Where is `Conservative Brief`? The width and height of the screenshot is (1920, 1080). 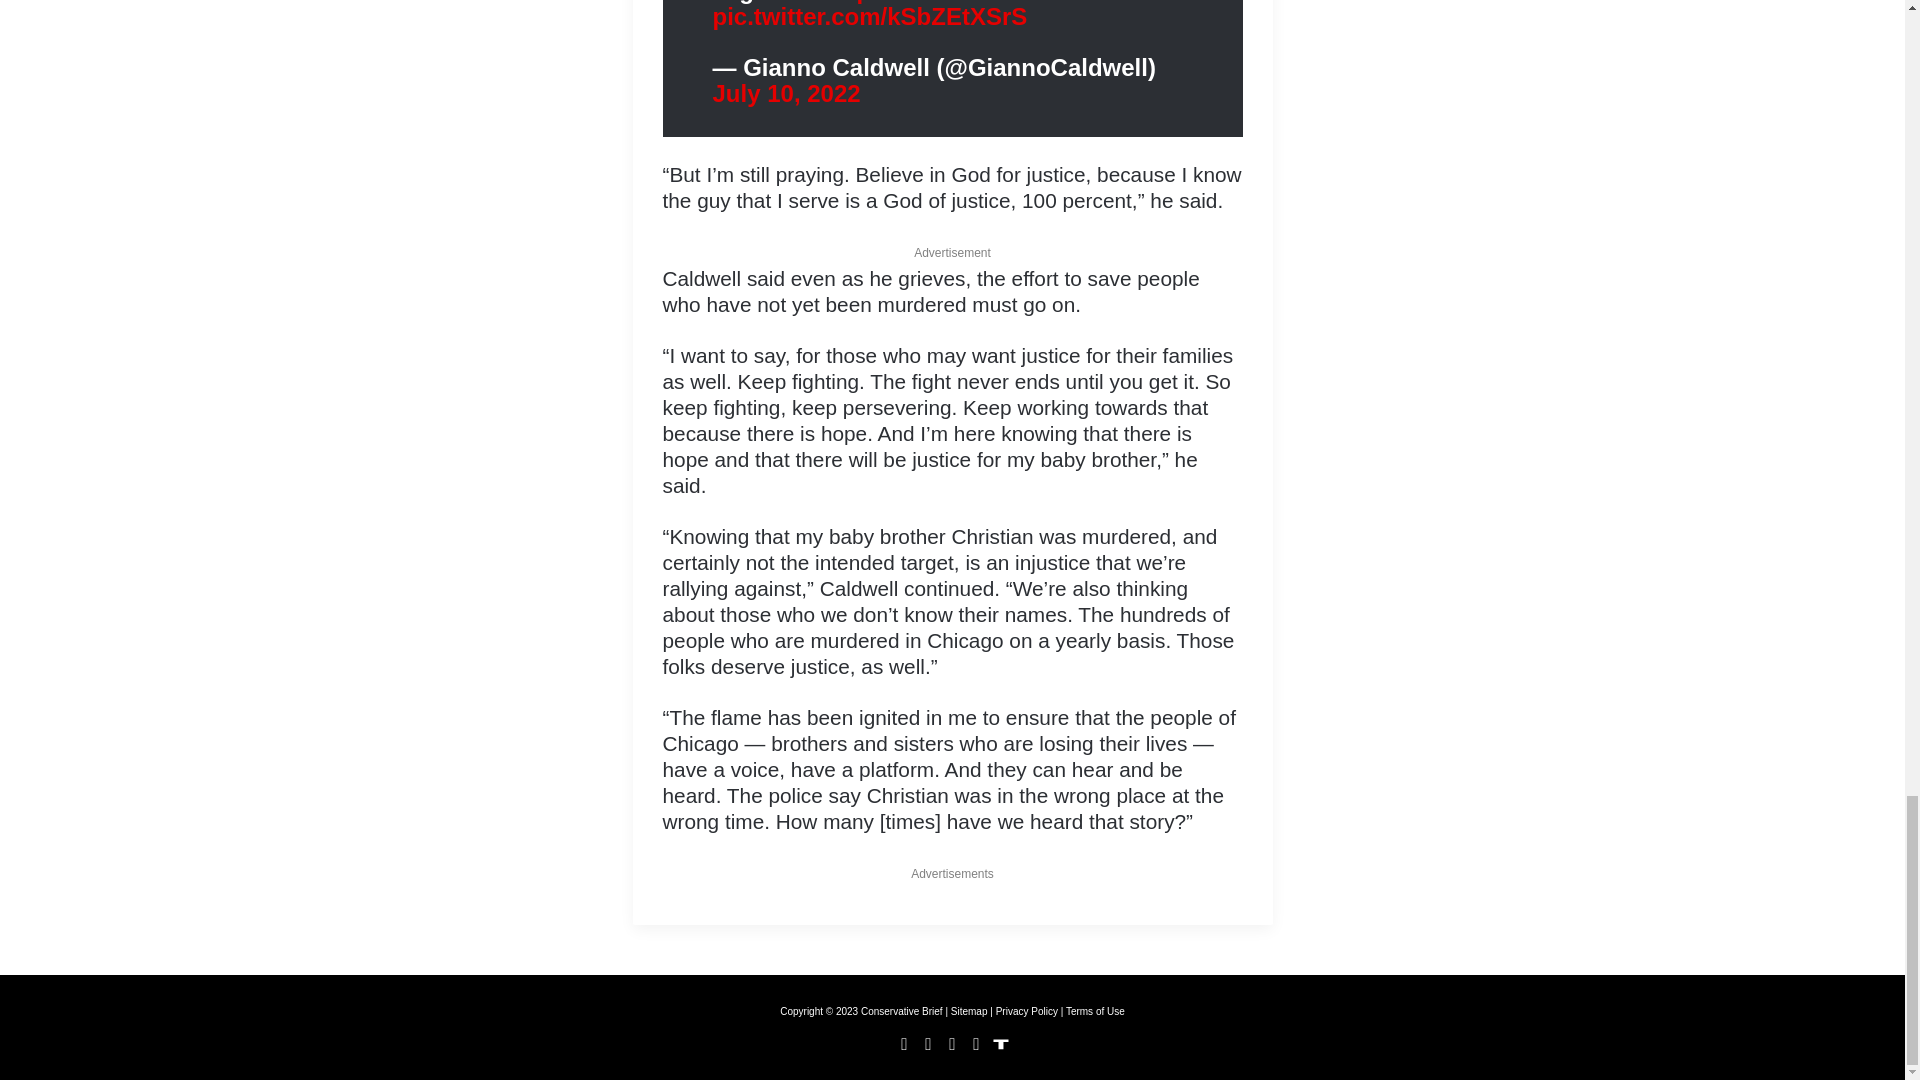
Conservative Brief is located at coordinates (901, 1011).